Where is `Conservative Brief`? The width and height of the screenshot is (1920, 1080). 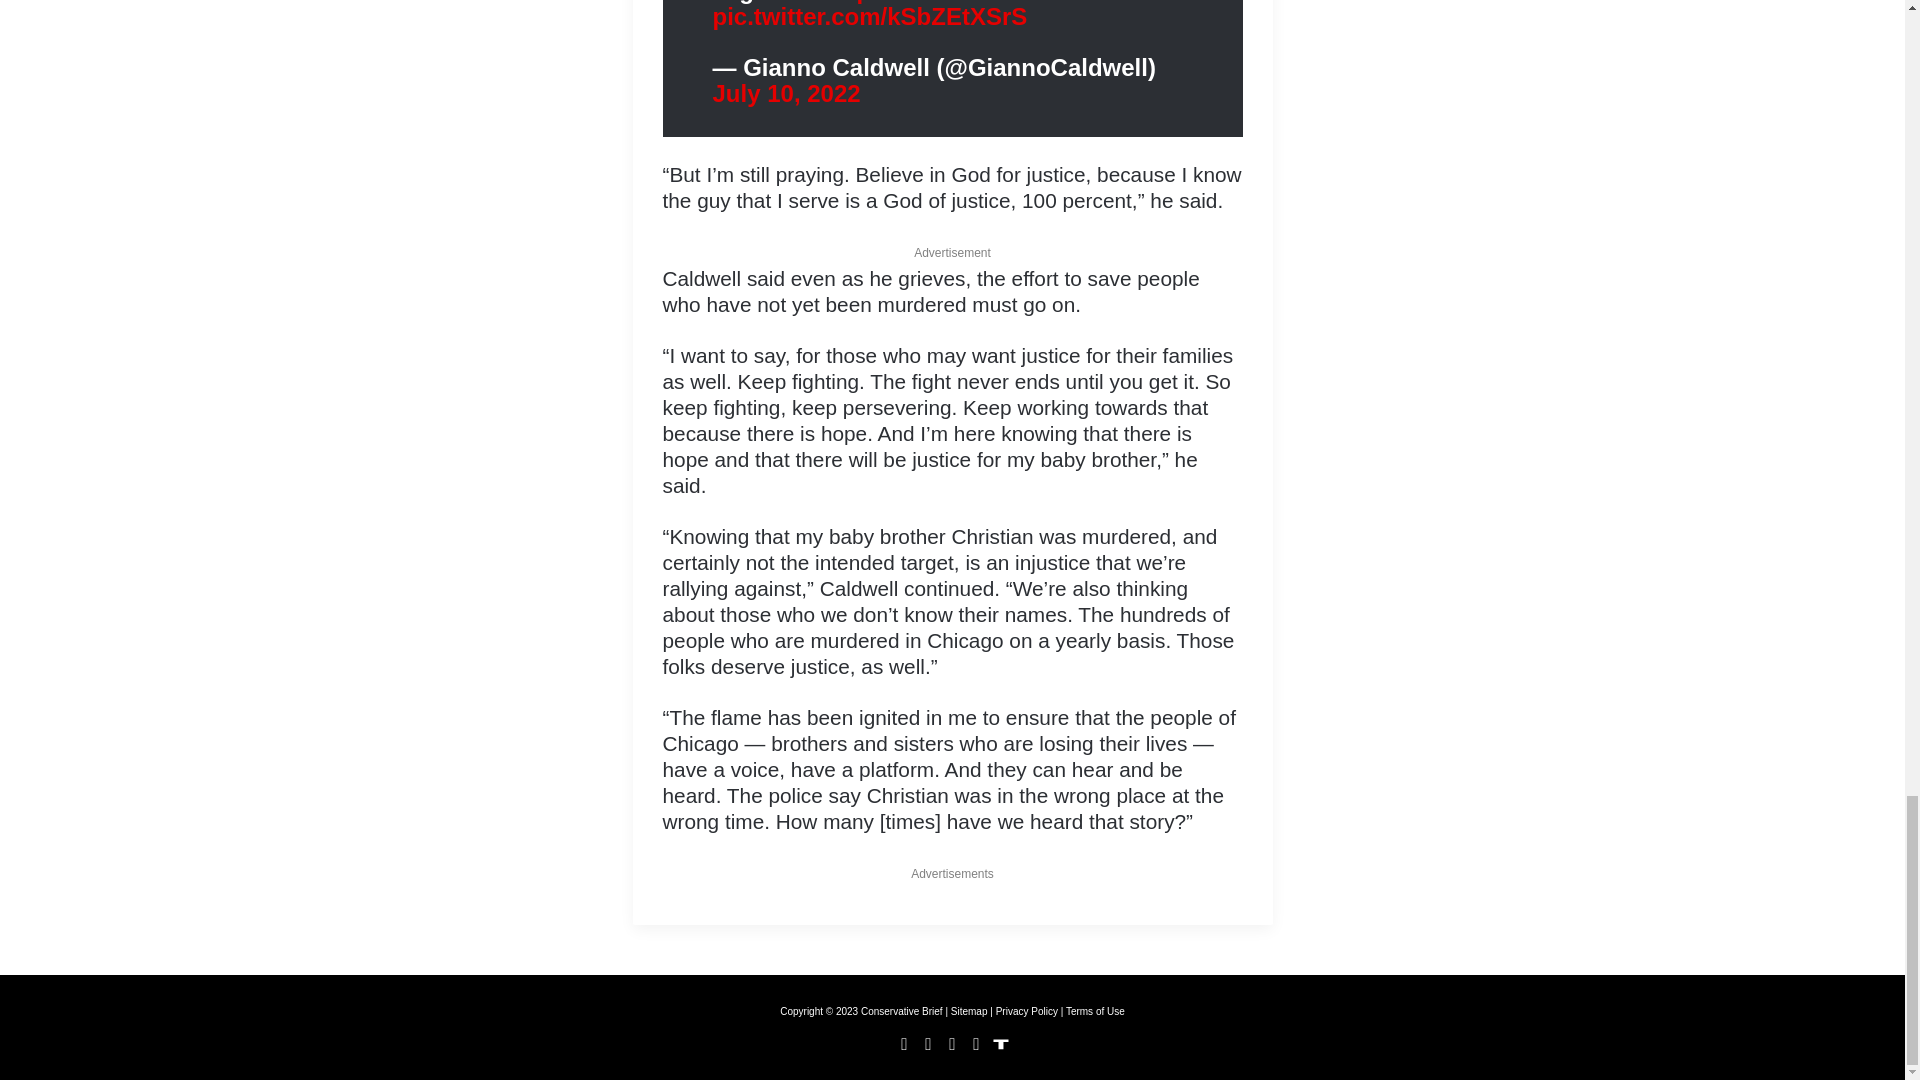
Conservative Brief is located at coordinates (901, 1011).